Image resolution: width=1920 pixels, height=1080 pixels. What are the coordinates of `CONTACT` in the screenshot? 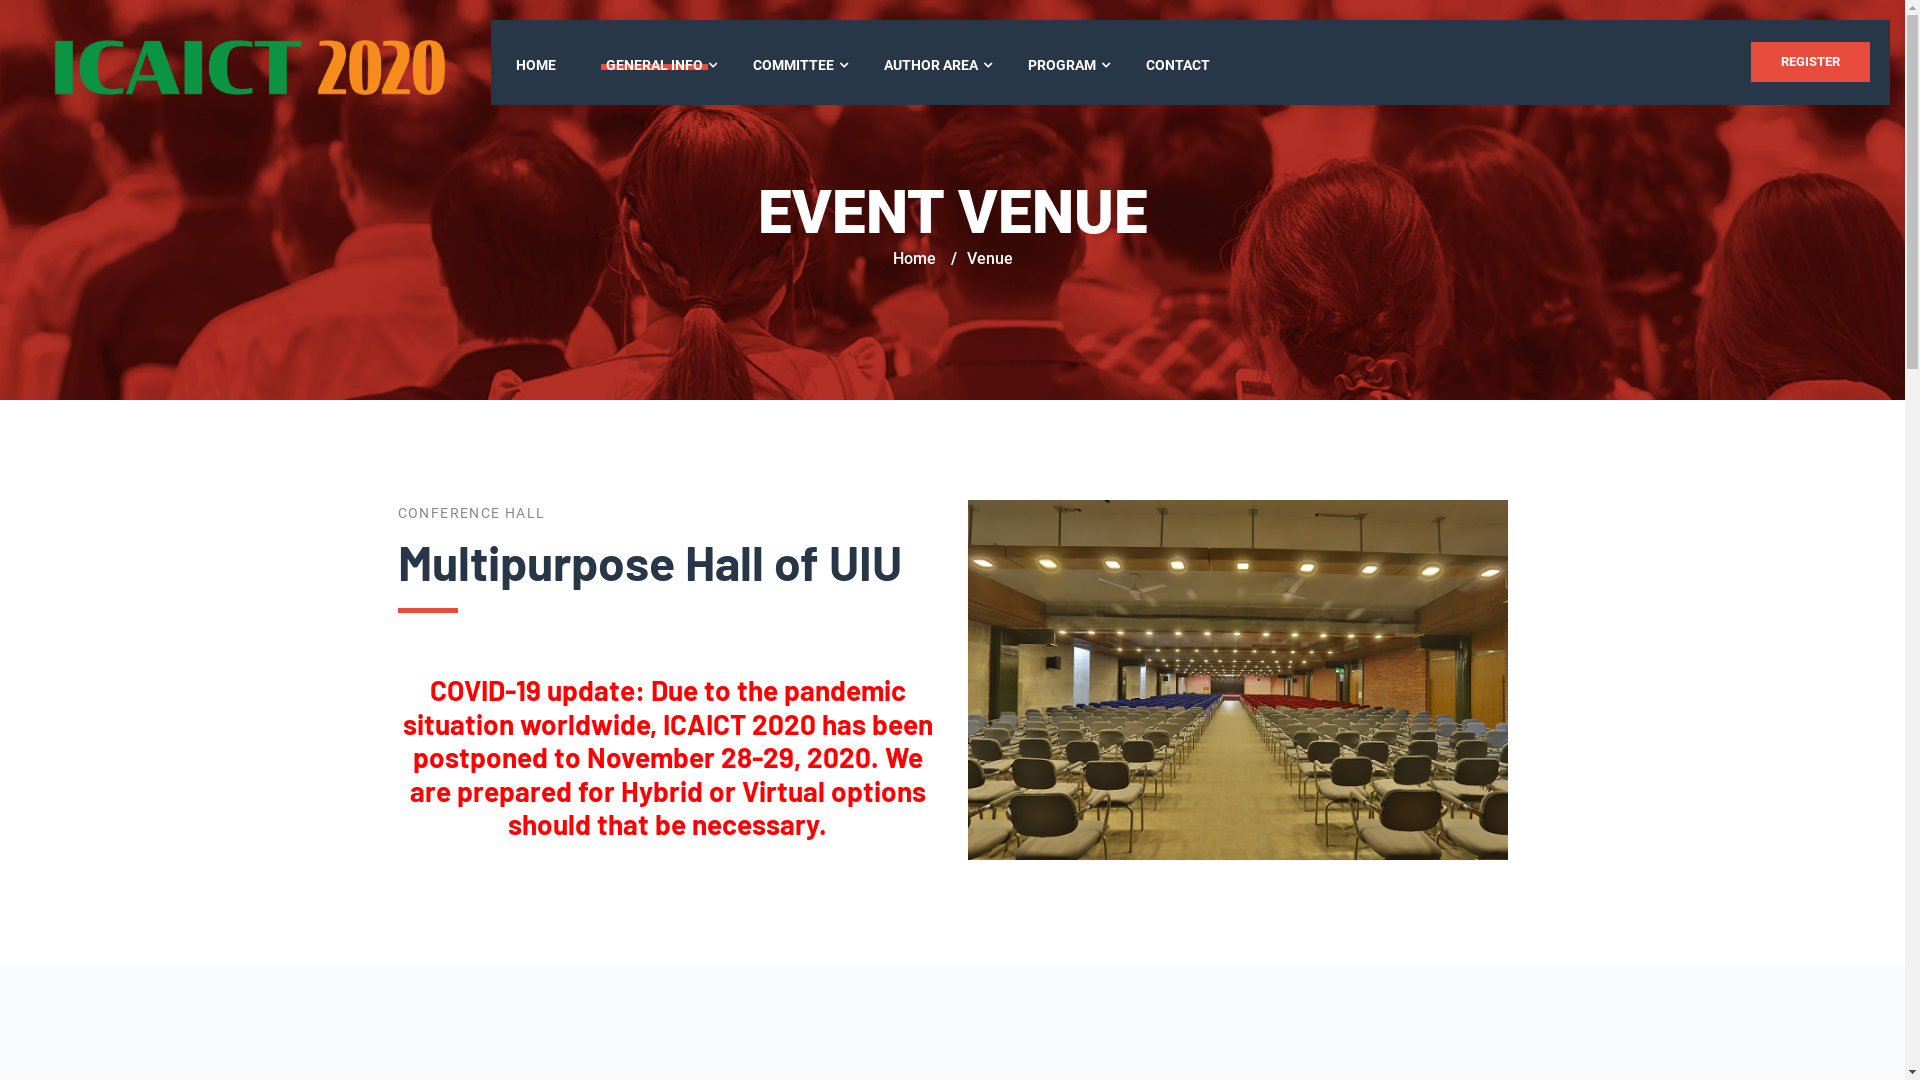 It's located at (1178, 65).